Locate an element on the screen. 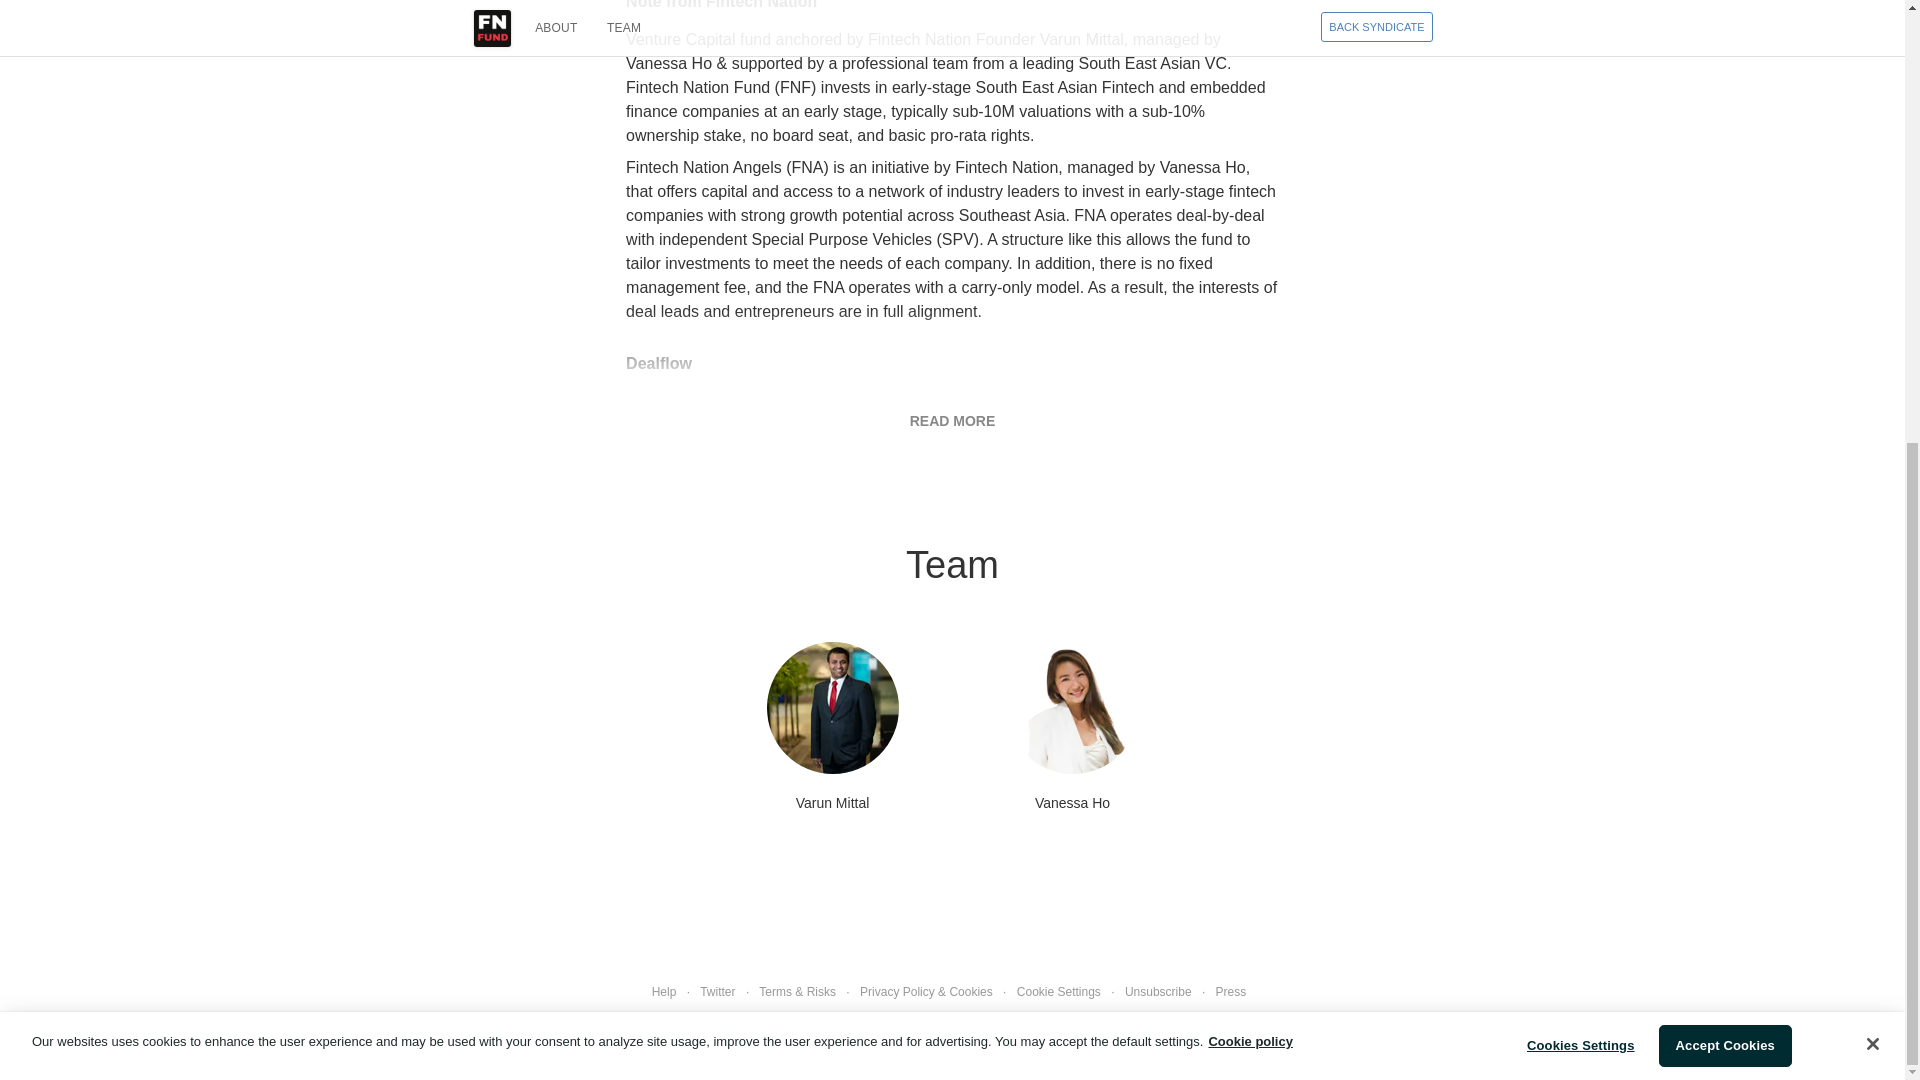 The image size is (1920, 1080). Help is located at coordinates (664, 992).